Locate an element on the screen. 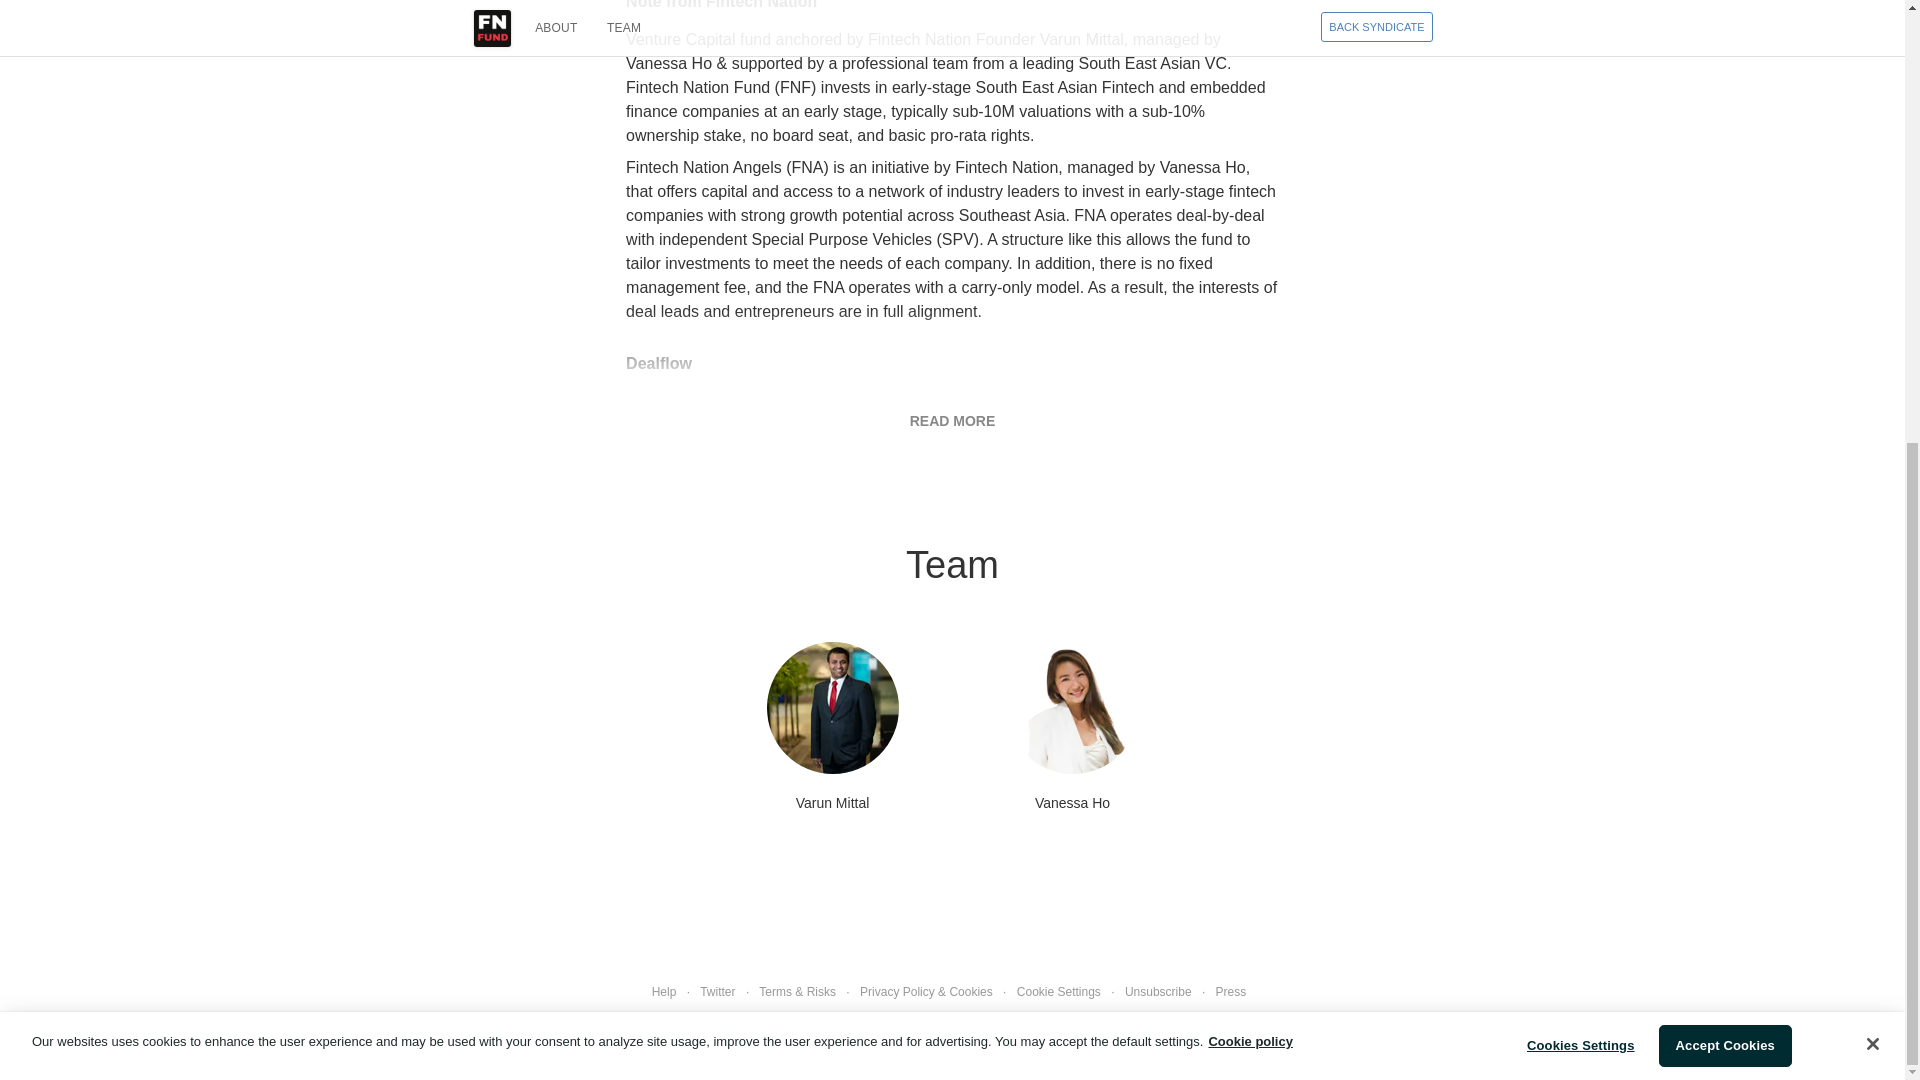 The image size is (1920, 1080). Help is located at coordinates (664, 992).